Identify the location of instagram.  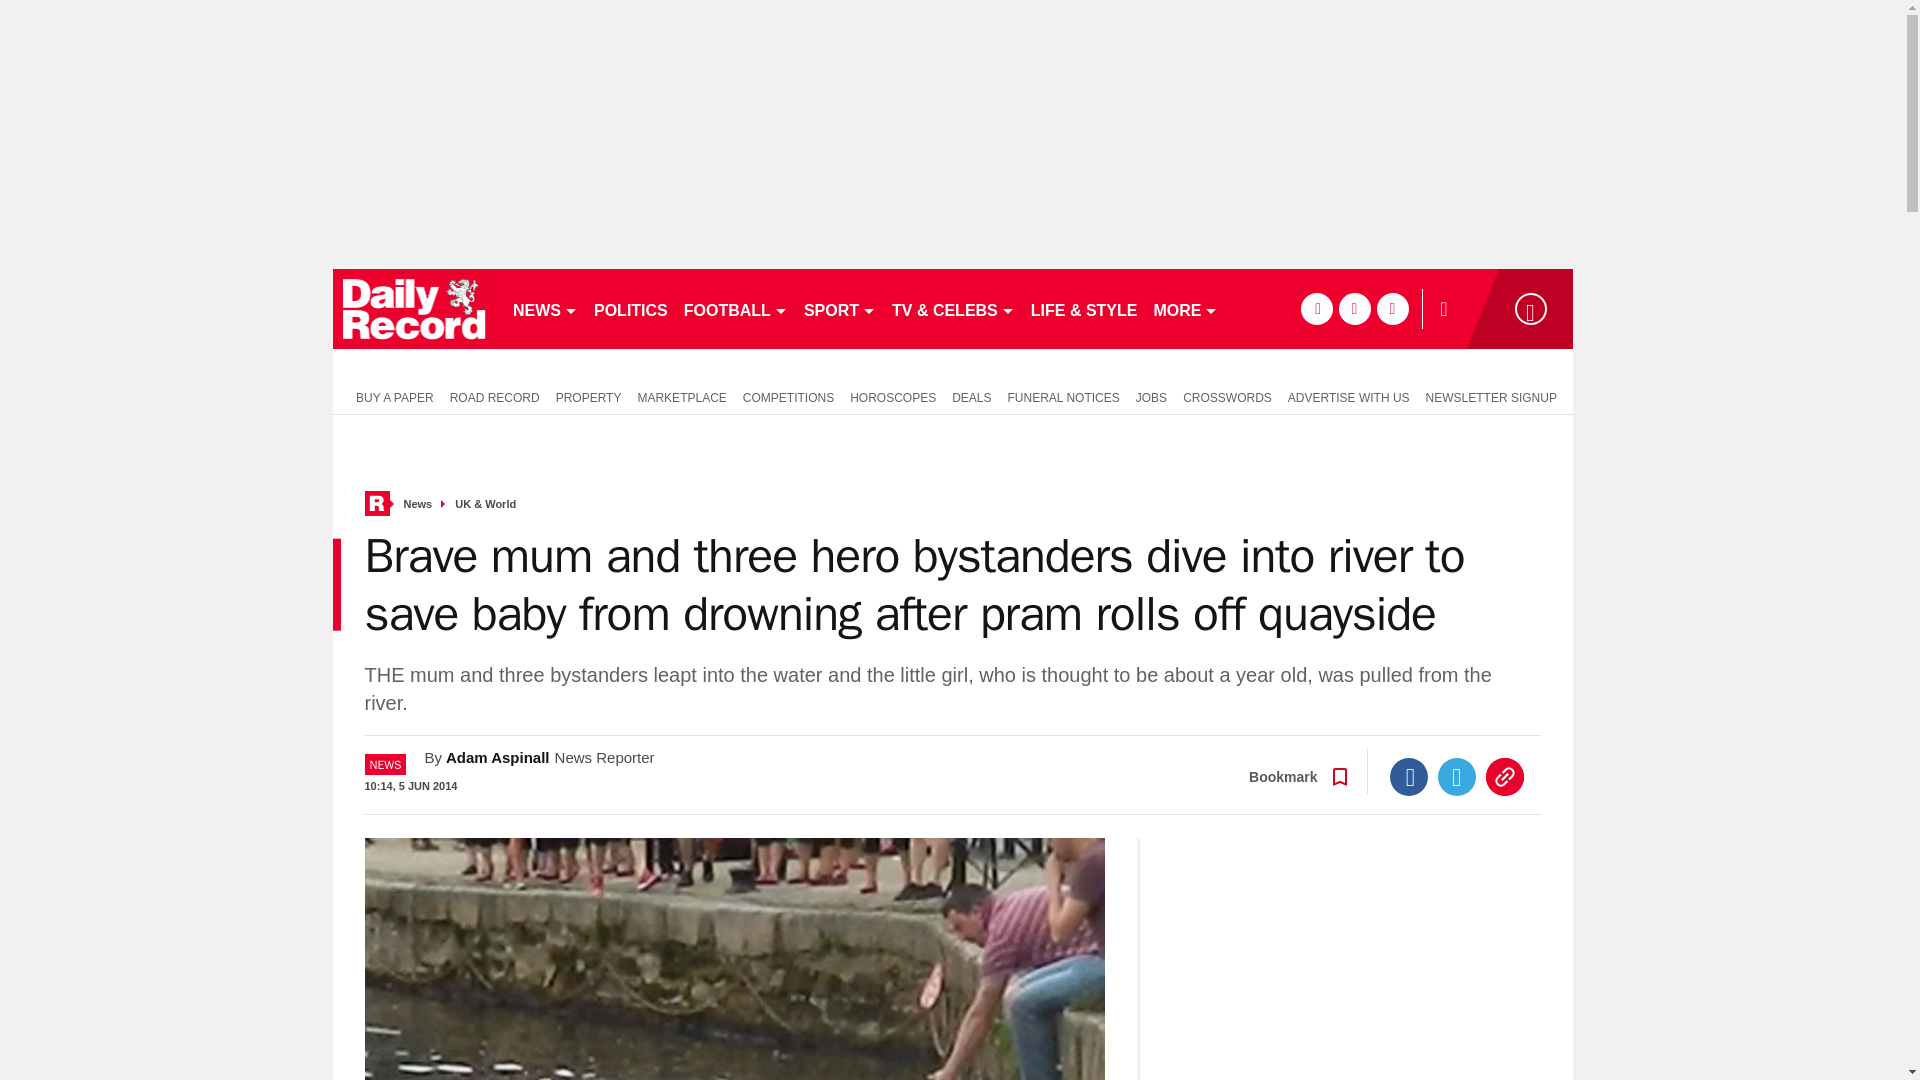
(1392, 308).